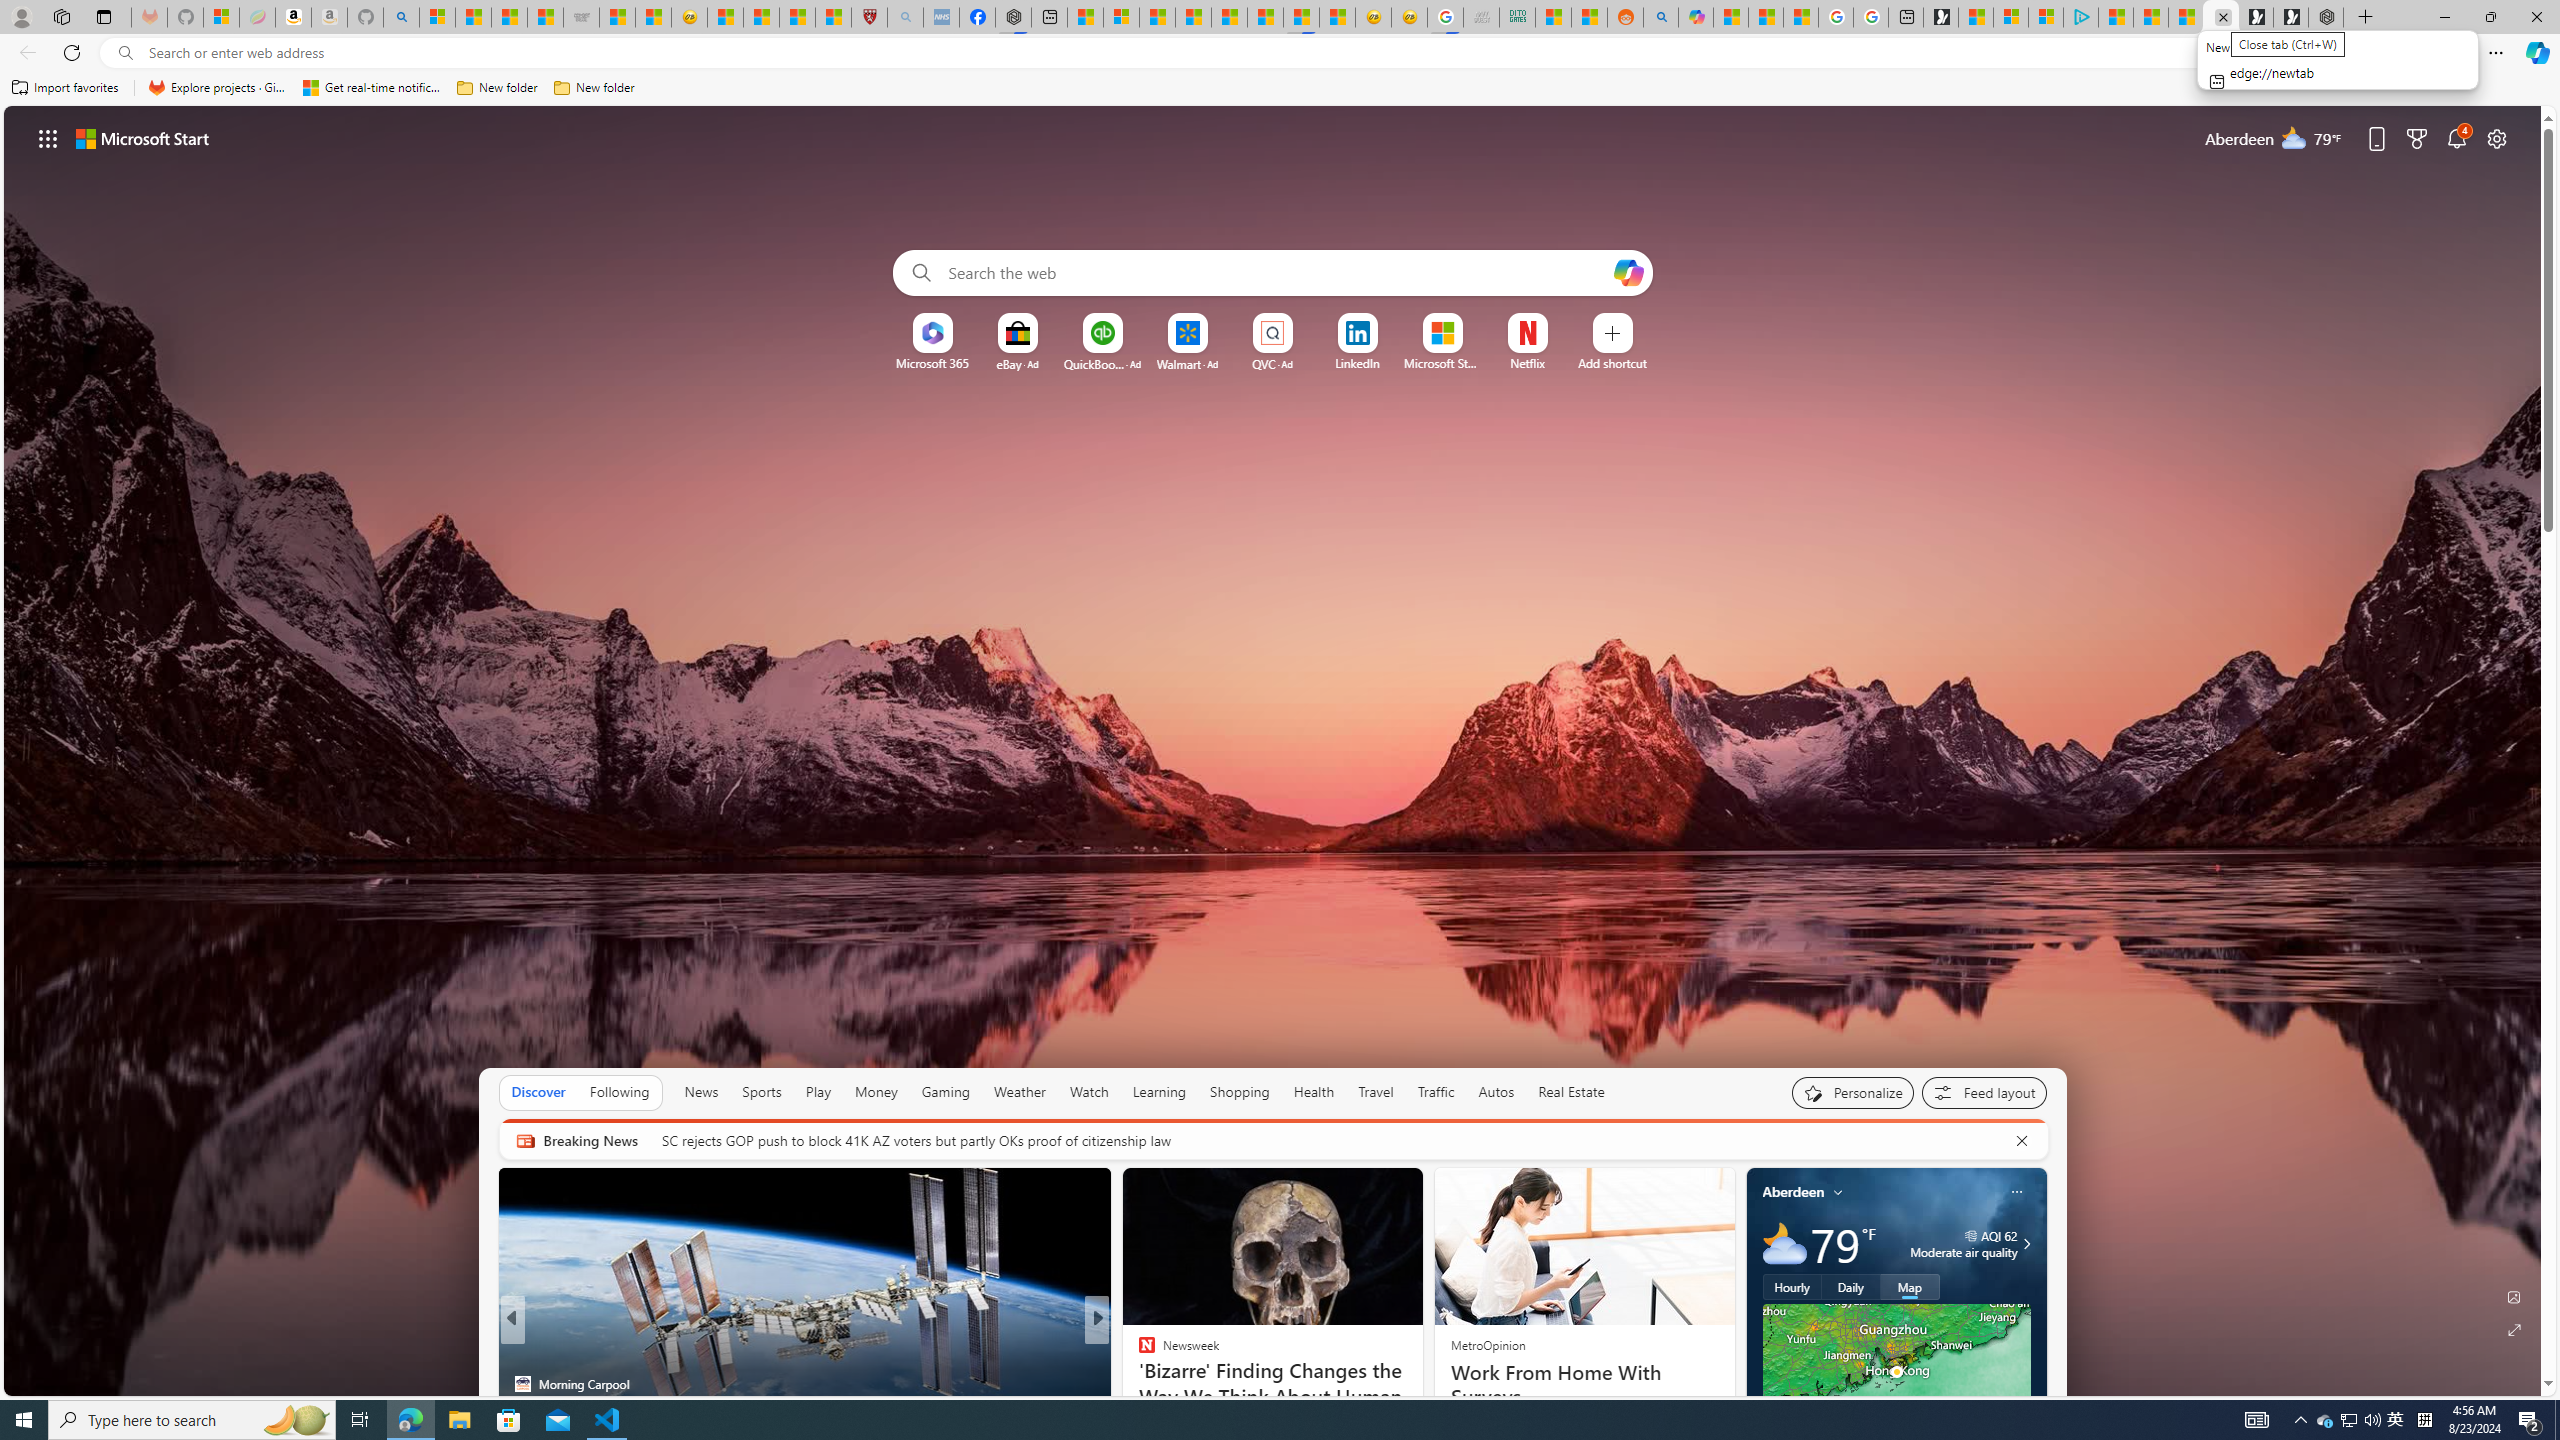 This screenshot has width=2560, height=1440. What do you see at coordinates (1696, 17) in the screenshot?
I see `Microsoft Copilot in Bing` at bounding box center [1696, 17].